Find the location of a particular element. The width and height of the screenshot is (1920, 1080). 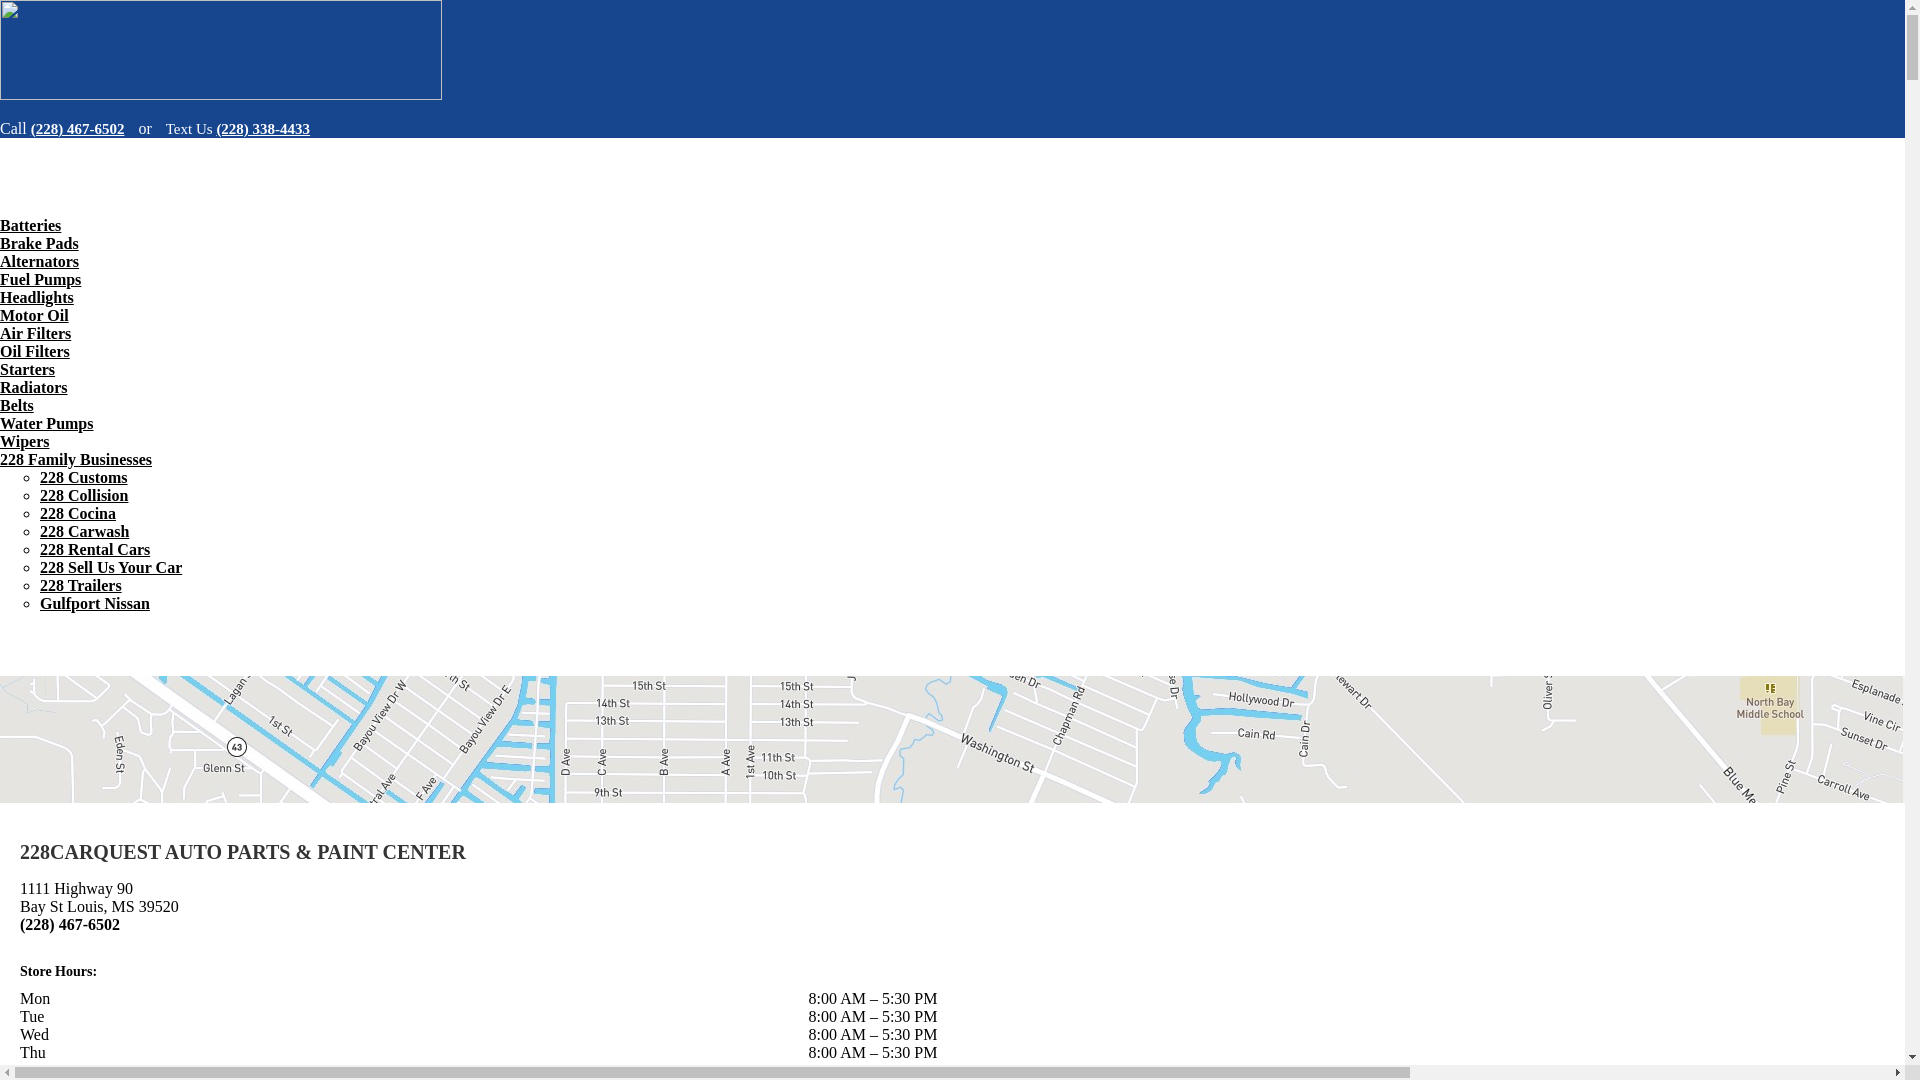

Radiators is located at coordinates (34, 388).